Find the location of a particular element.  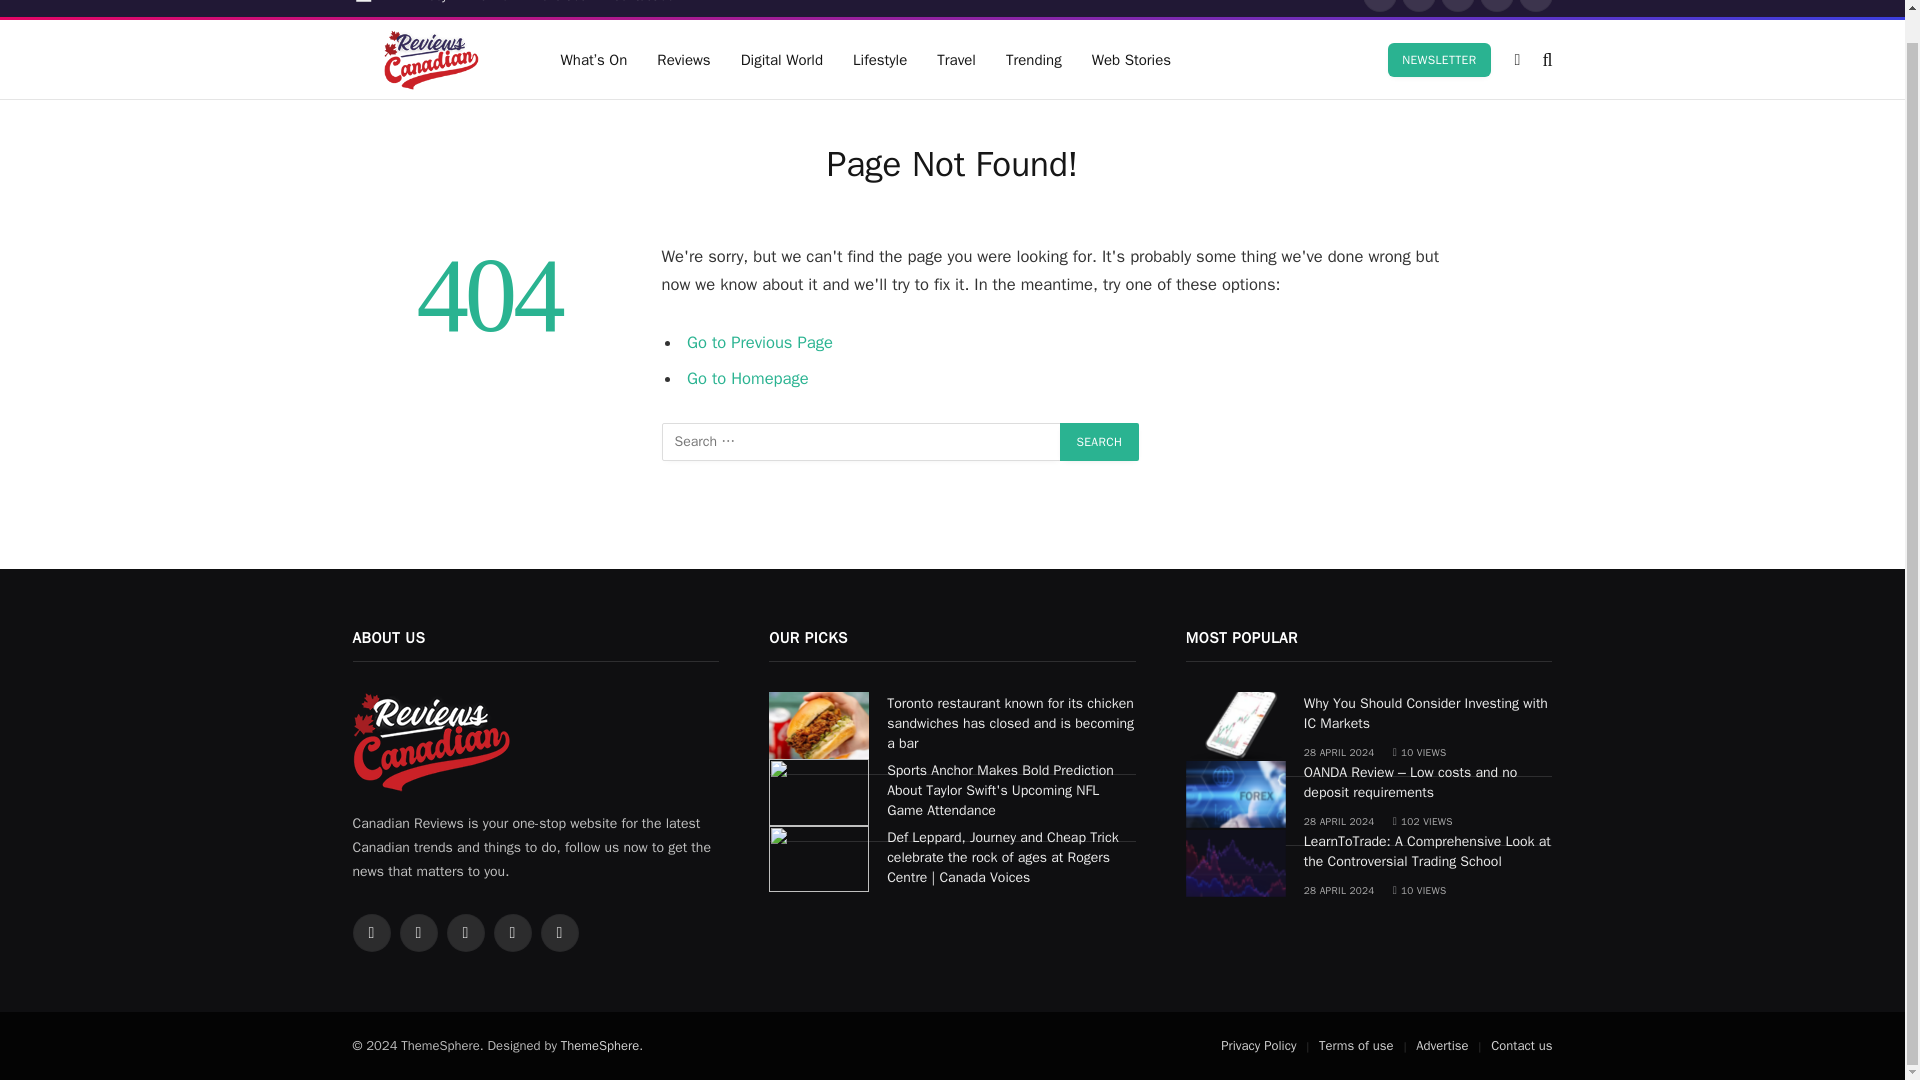

Canadian Reviews is located at coordinates (430, 60).